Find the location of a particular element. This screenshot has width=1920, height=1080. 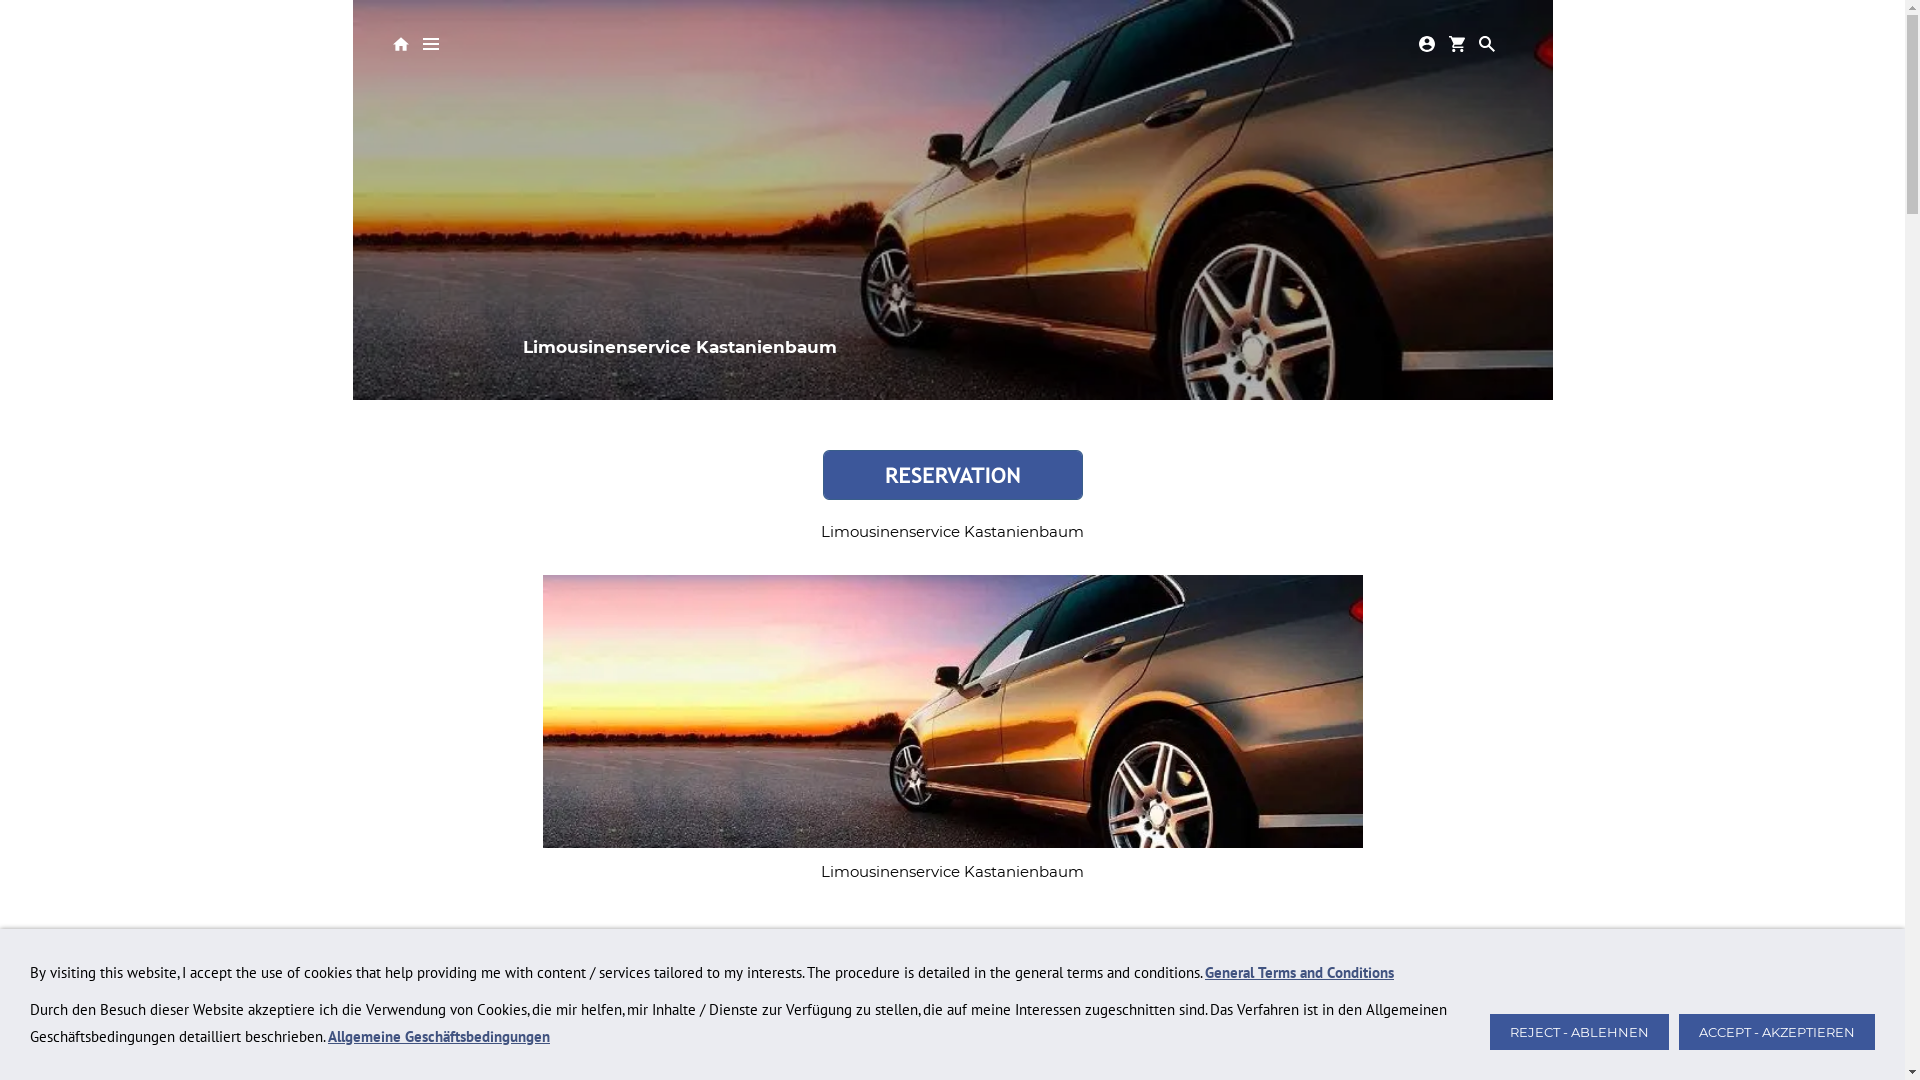

General Terms and Conditions is located at coordinates (1300, 972).